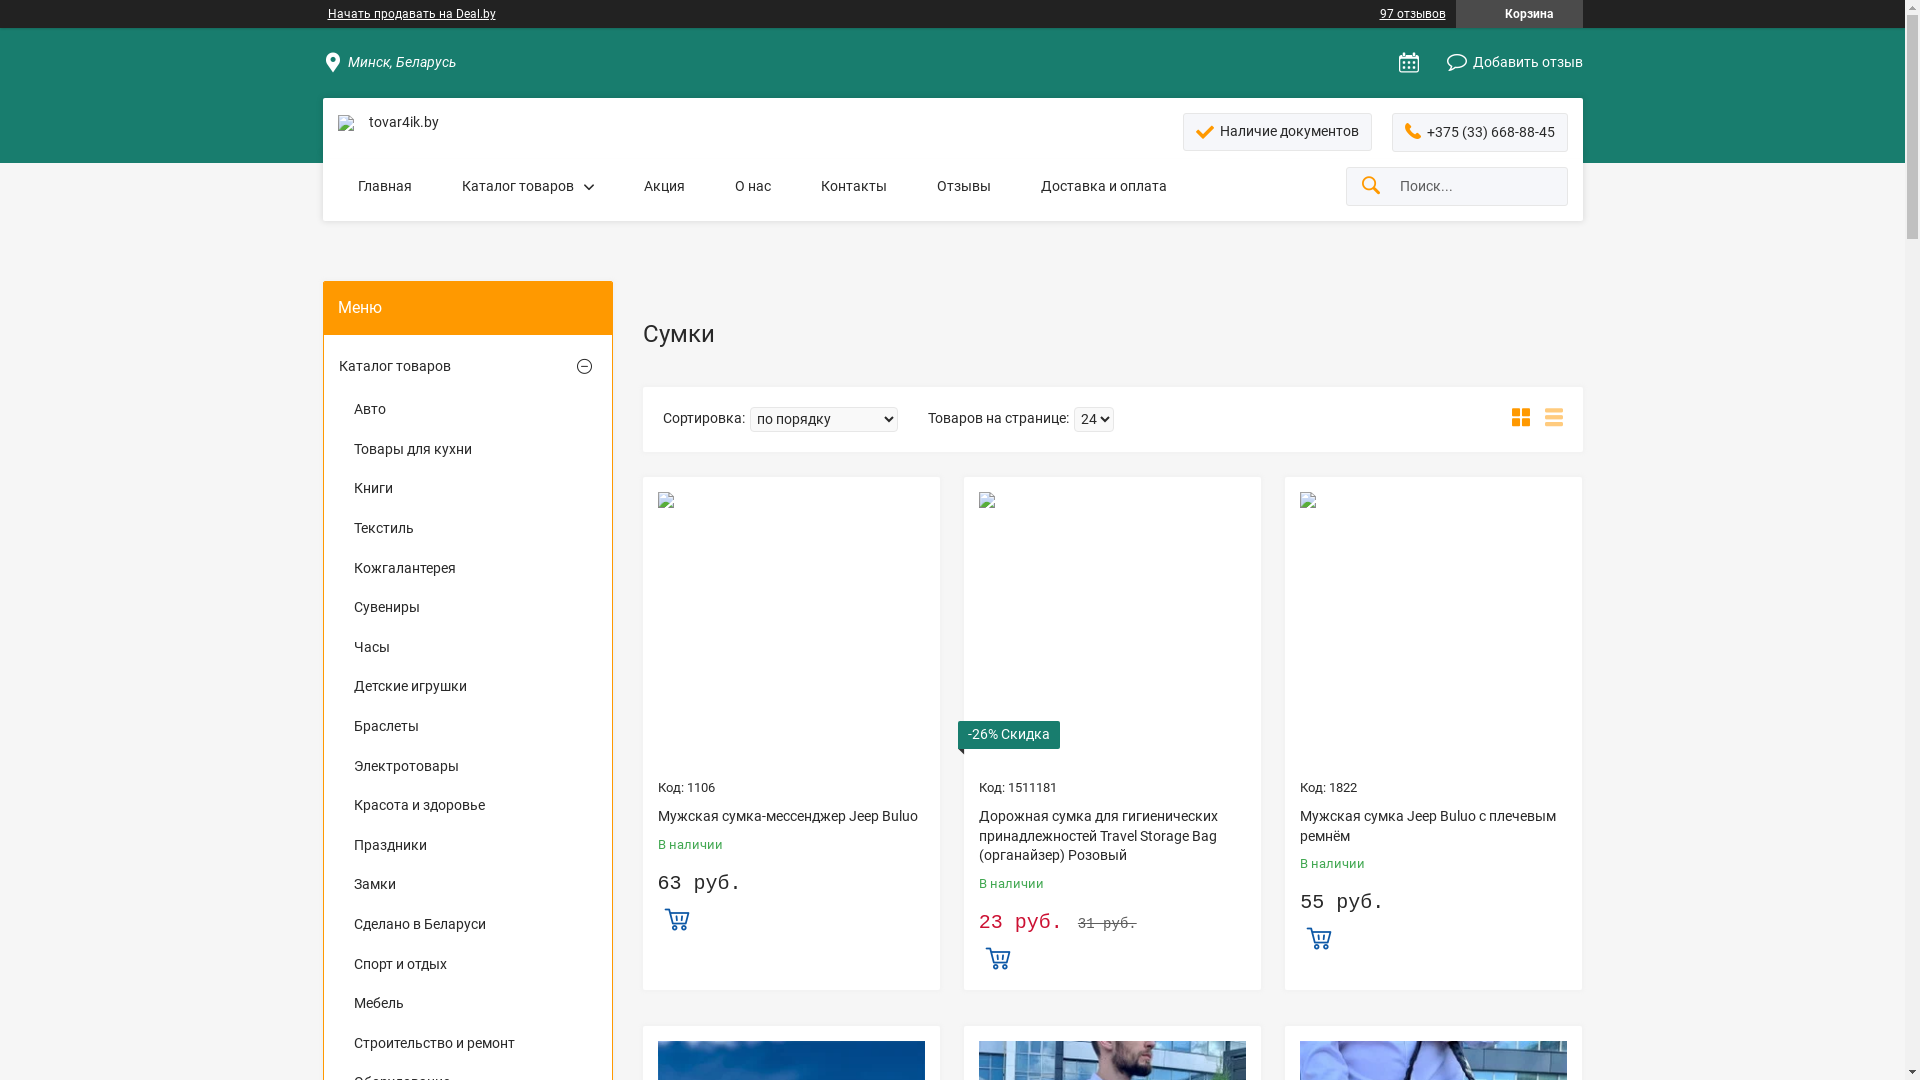  What do you see at coordinates (346, 123) in the screenshot?
I see `tovar4ik.by` at bounding box center [346, 123].